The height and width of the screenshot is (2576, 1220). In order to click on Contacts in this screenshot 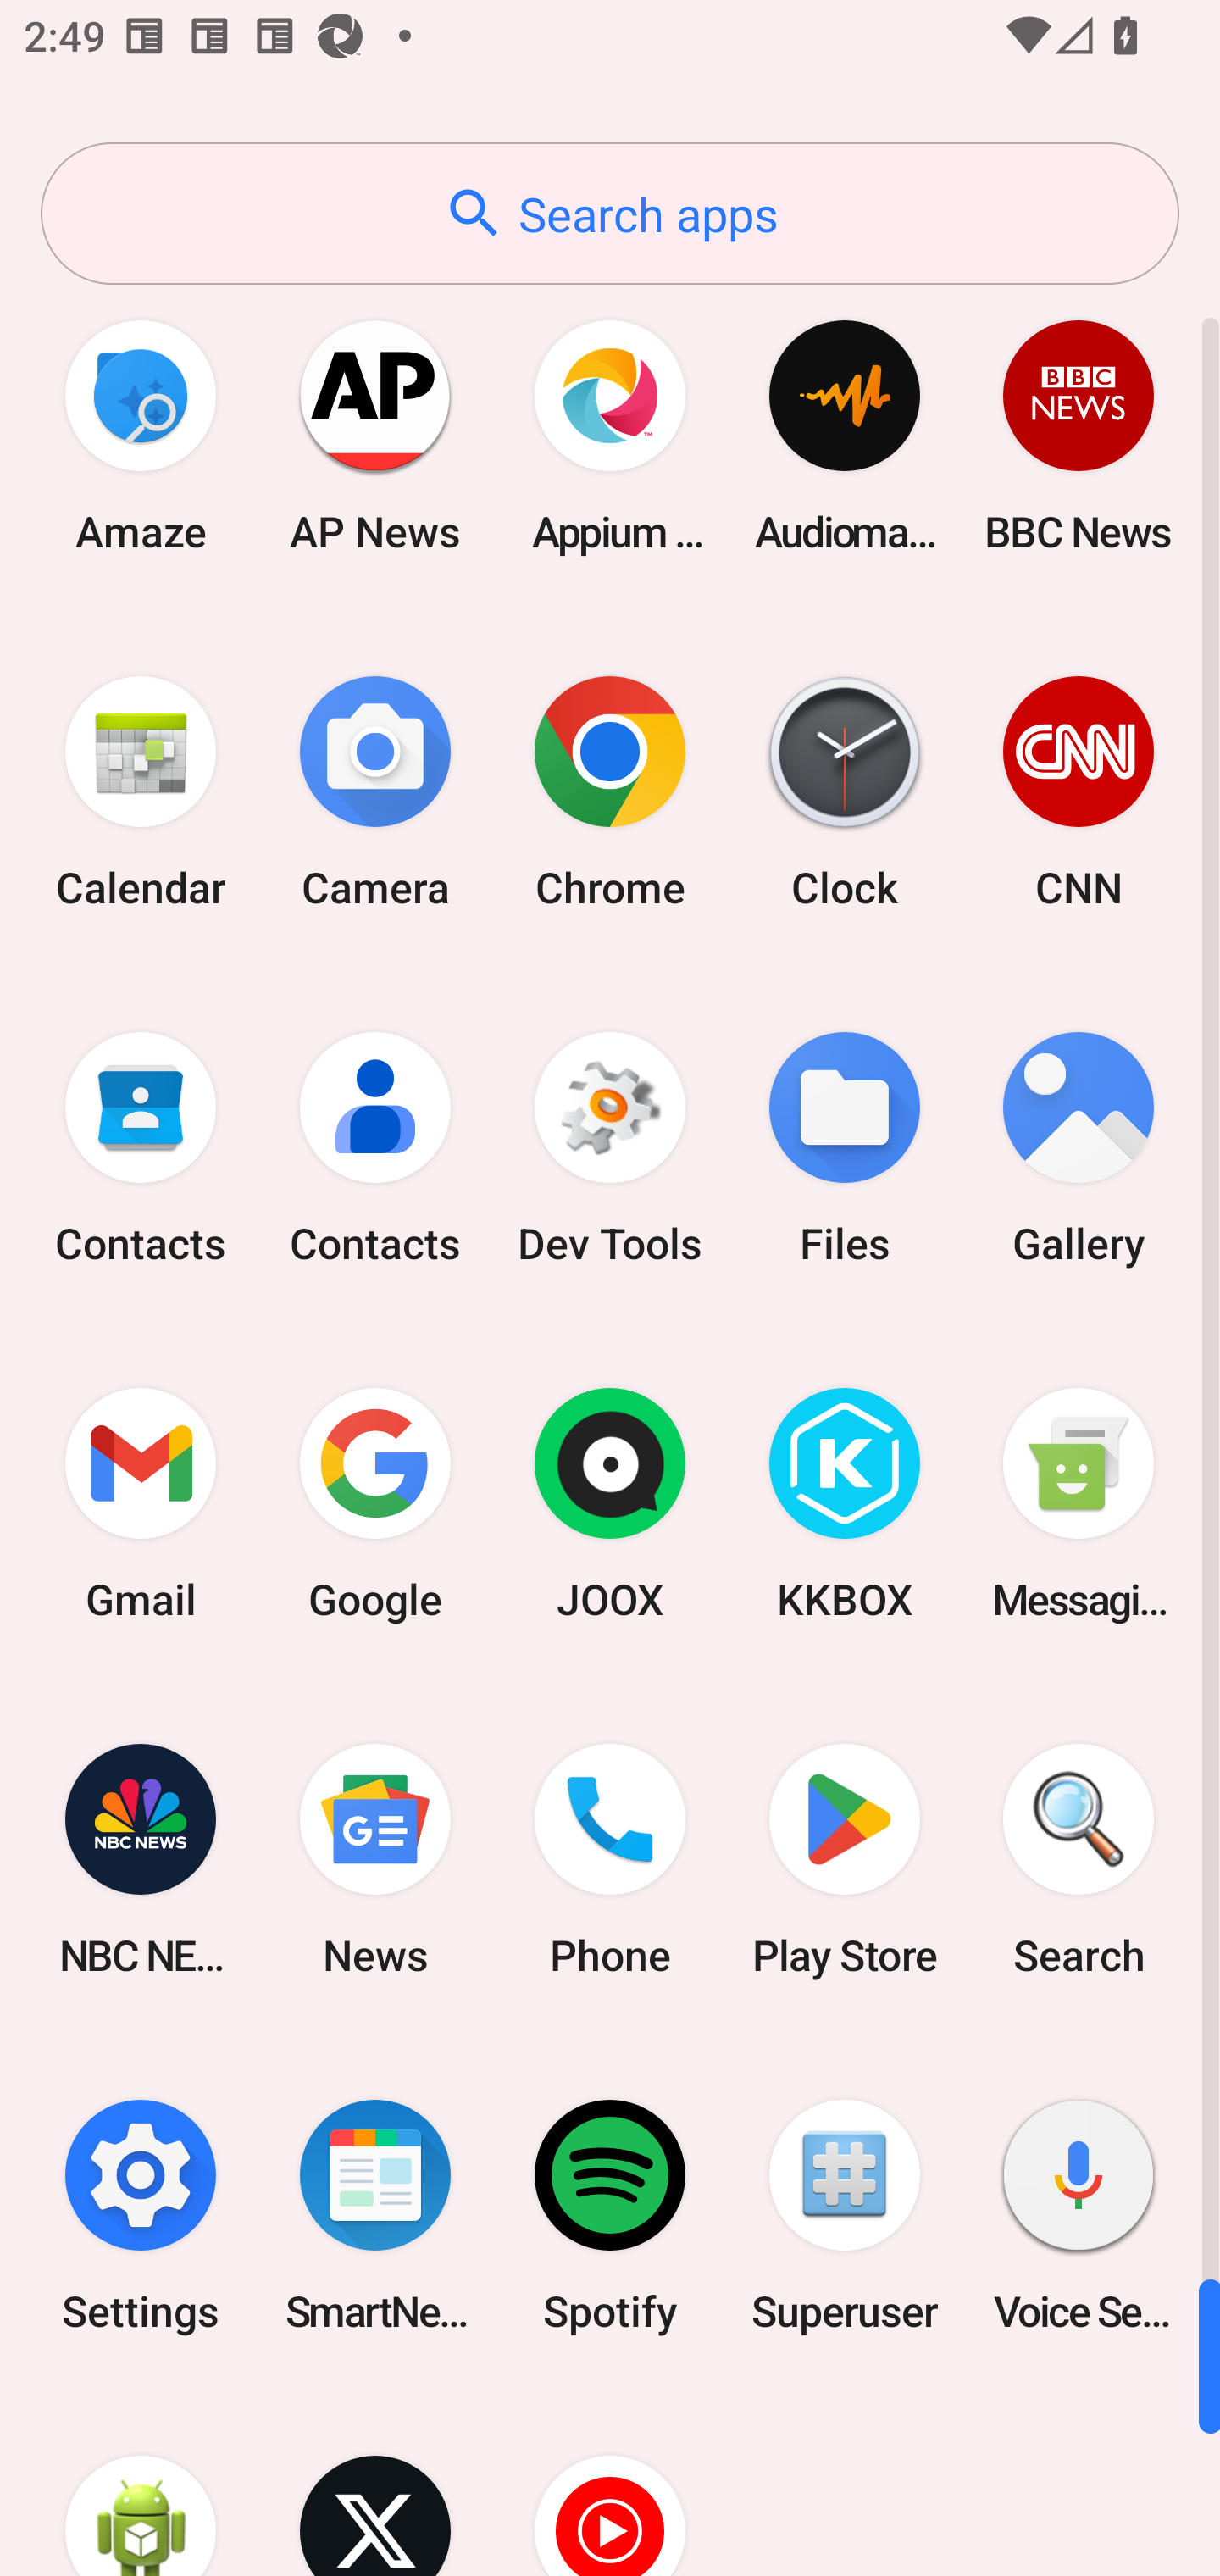, I will do `click(141, 1149)`.